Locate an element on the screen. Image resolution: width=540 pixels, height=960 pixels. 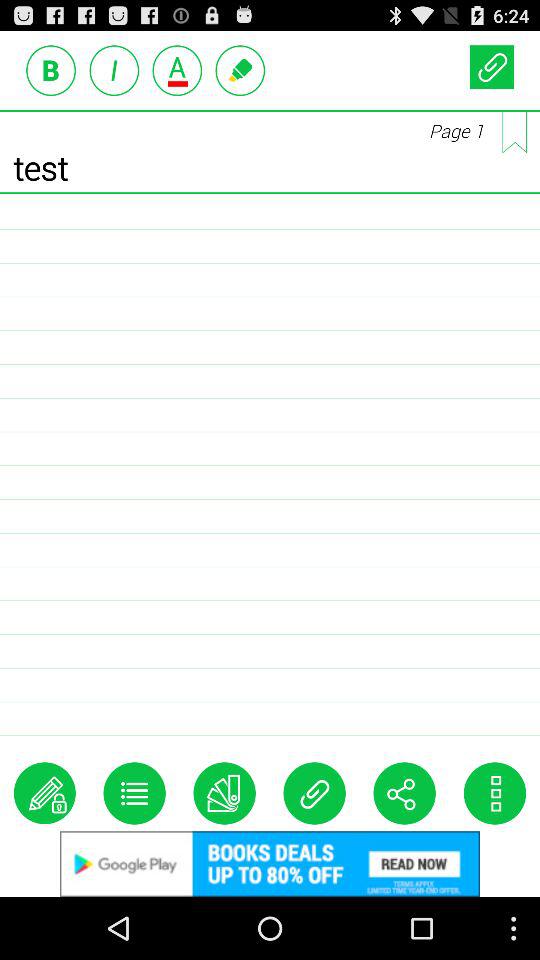
toggle italics is located at coordinates (114, 70).